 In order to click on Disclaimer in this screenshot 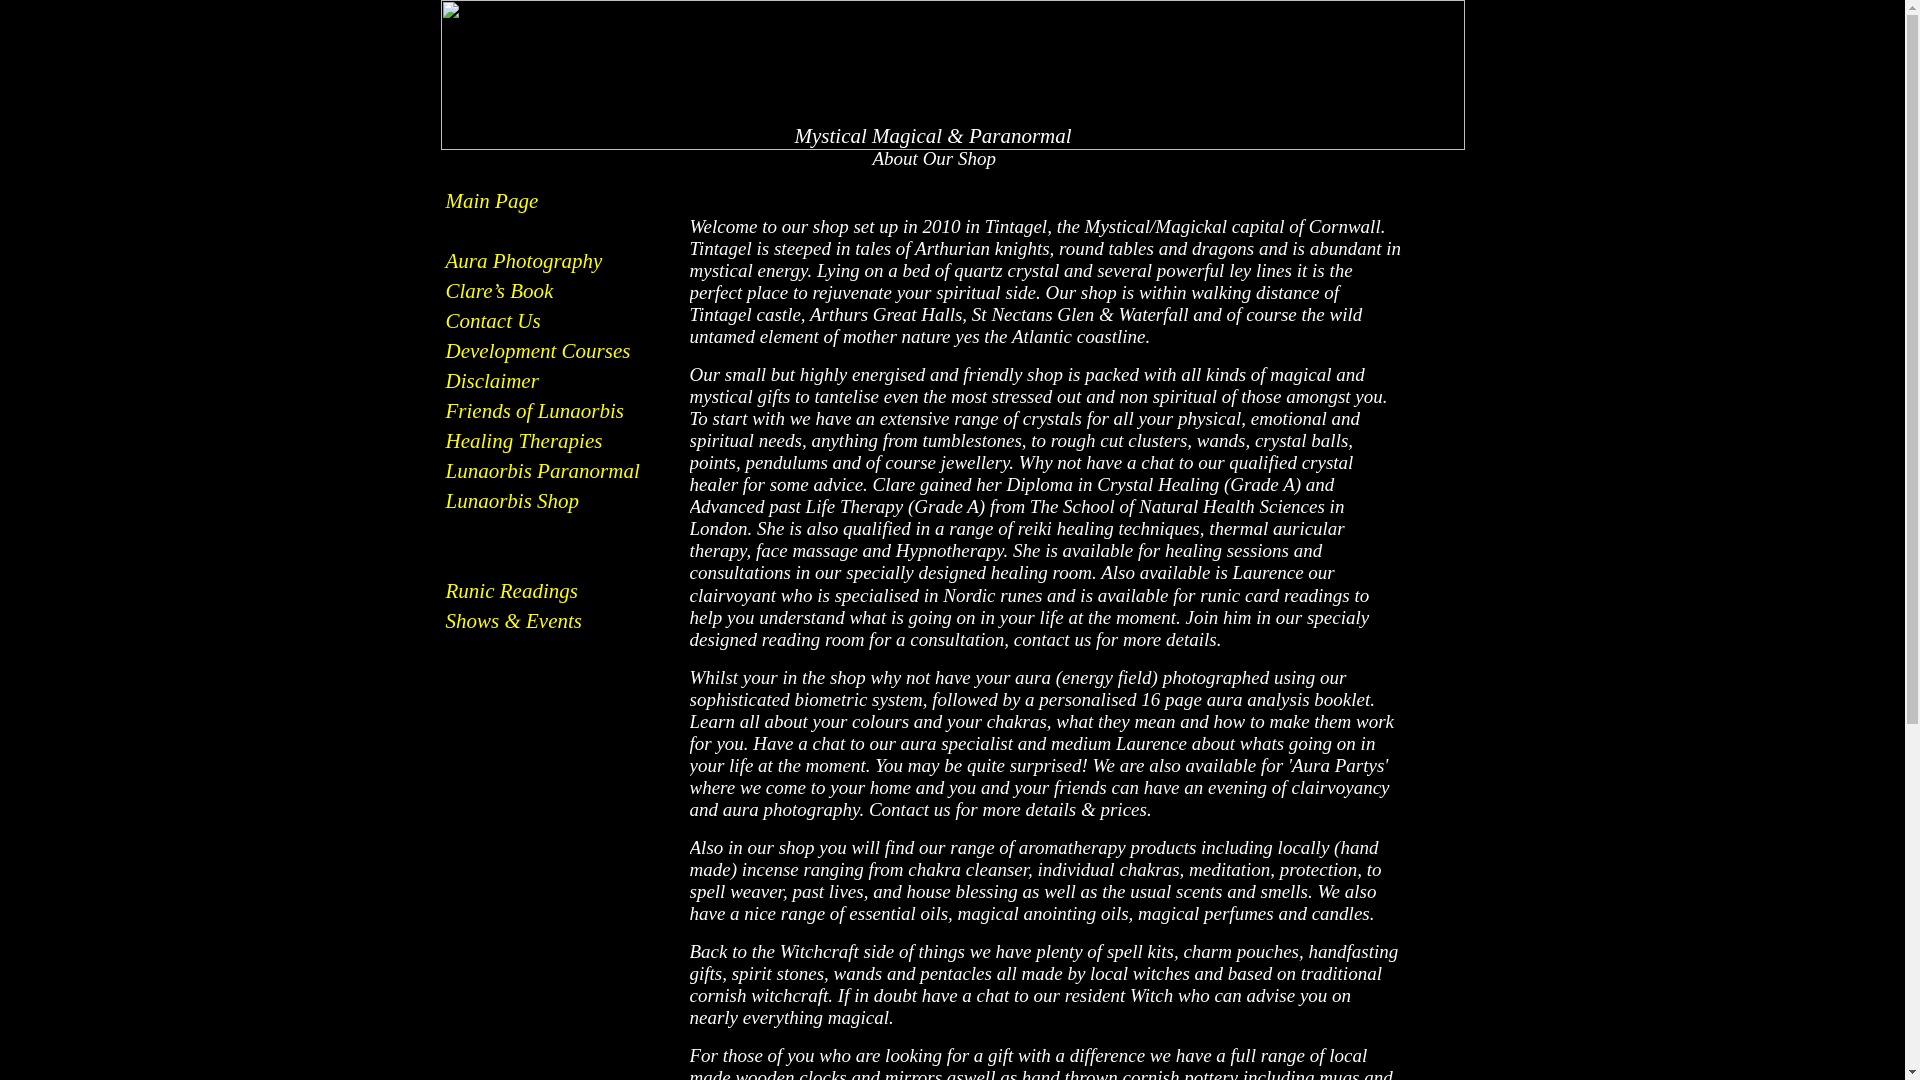, I will do `click(492, 381)`.